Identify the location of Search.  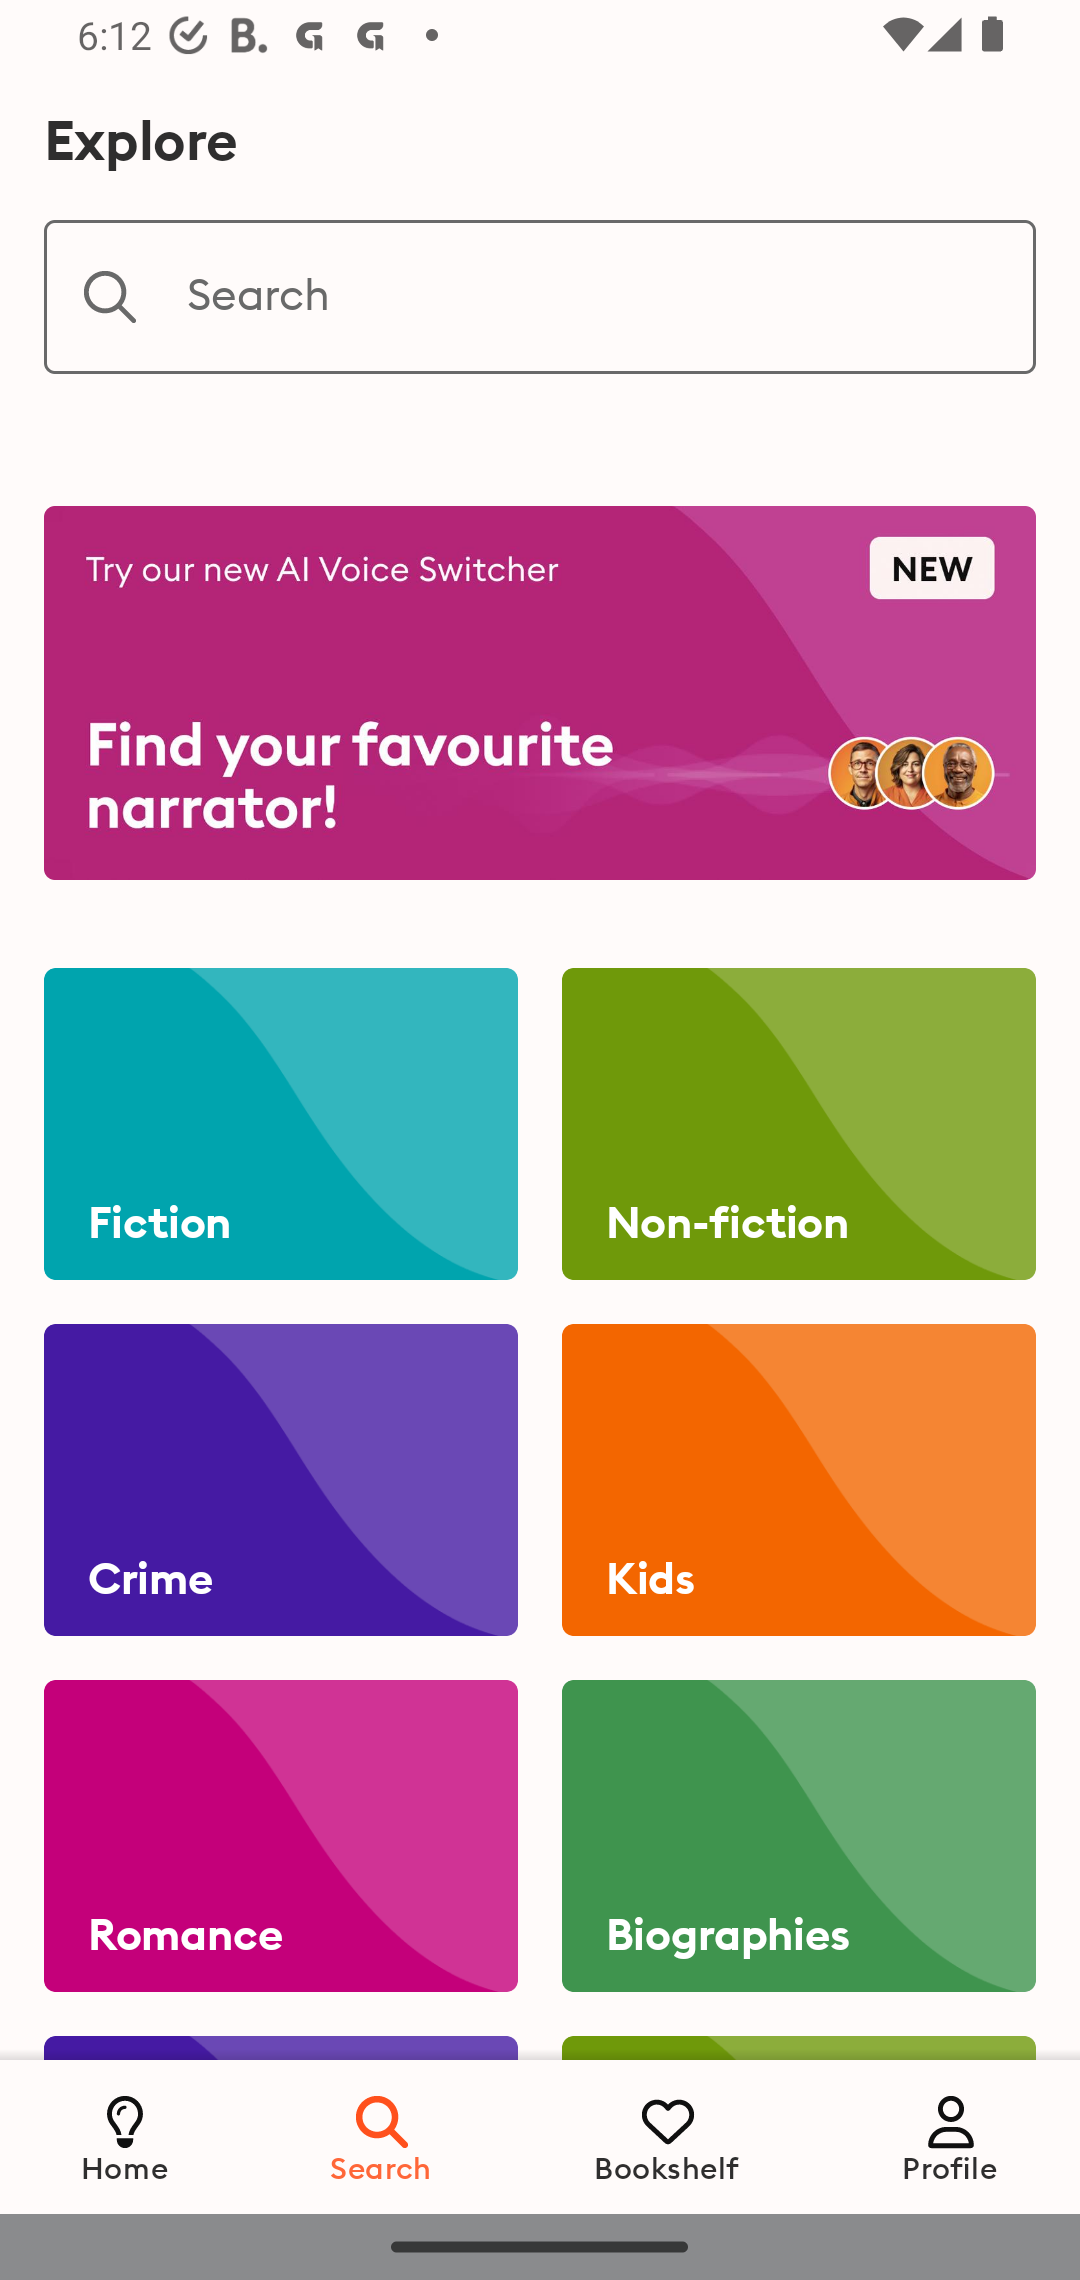
(382, 2136).